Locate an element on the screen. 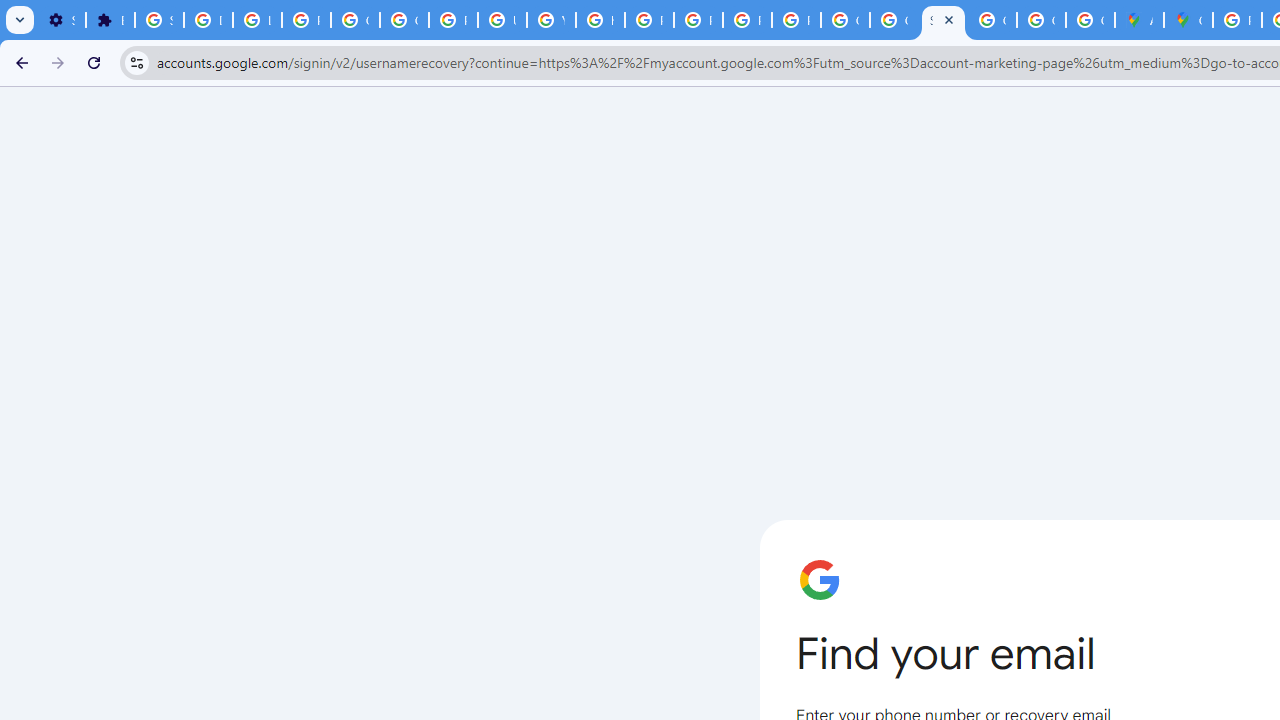 This screenshot has width=1280, height=720. Google Account Help is located at coordinates (404, 20).